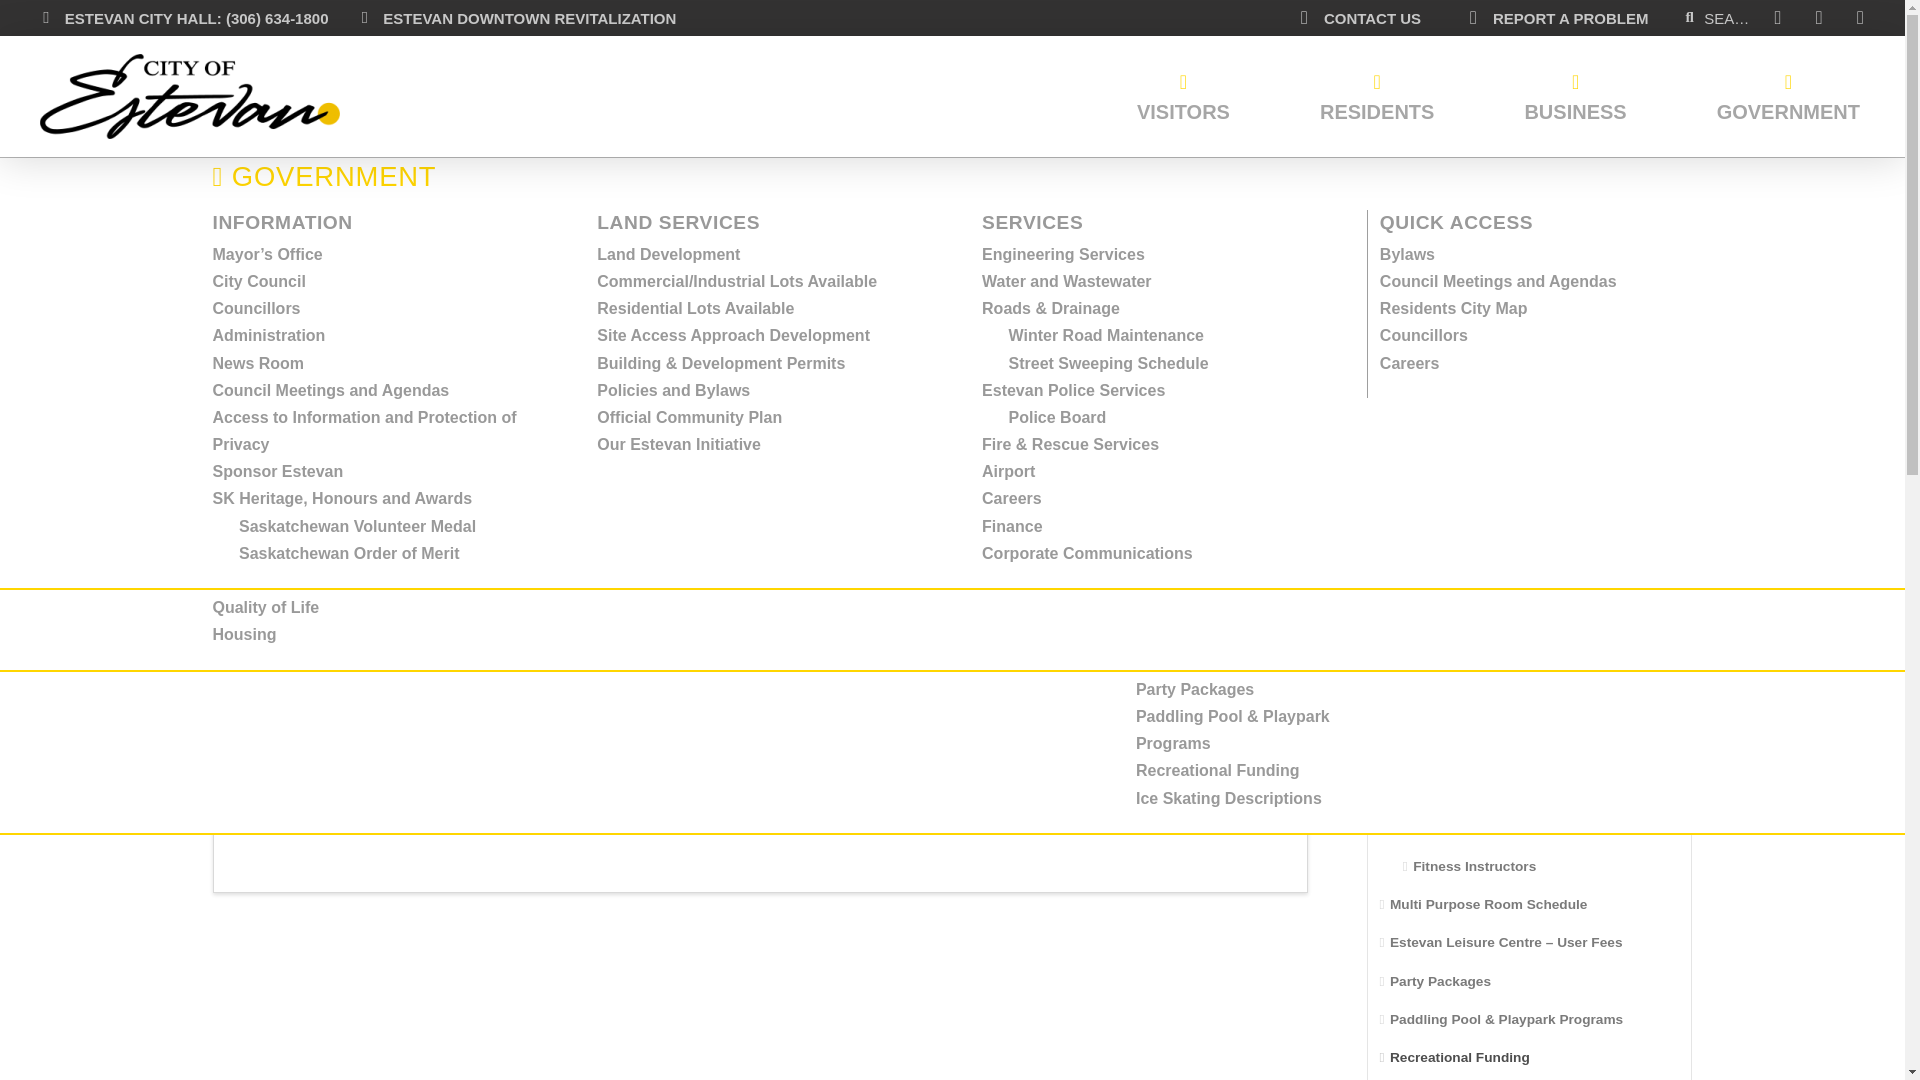 This screenshot has width=1920, height=1080. Describe the element at coordinates (570, 282) in the screenshot. I see `Motor Sports` at that location.